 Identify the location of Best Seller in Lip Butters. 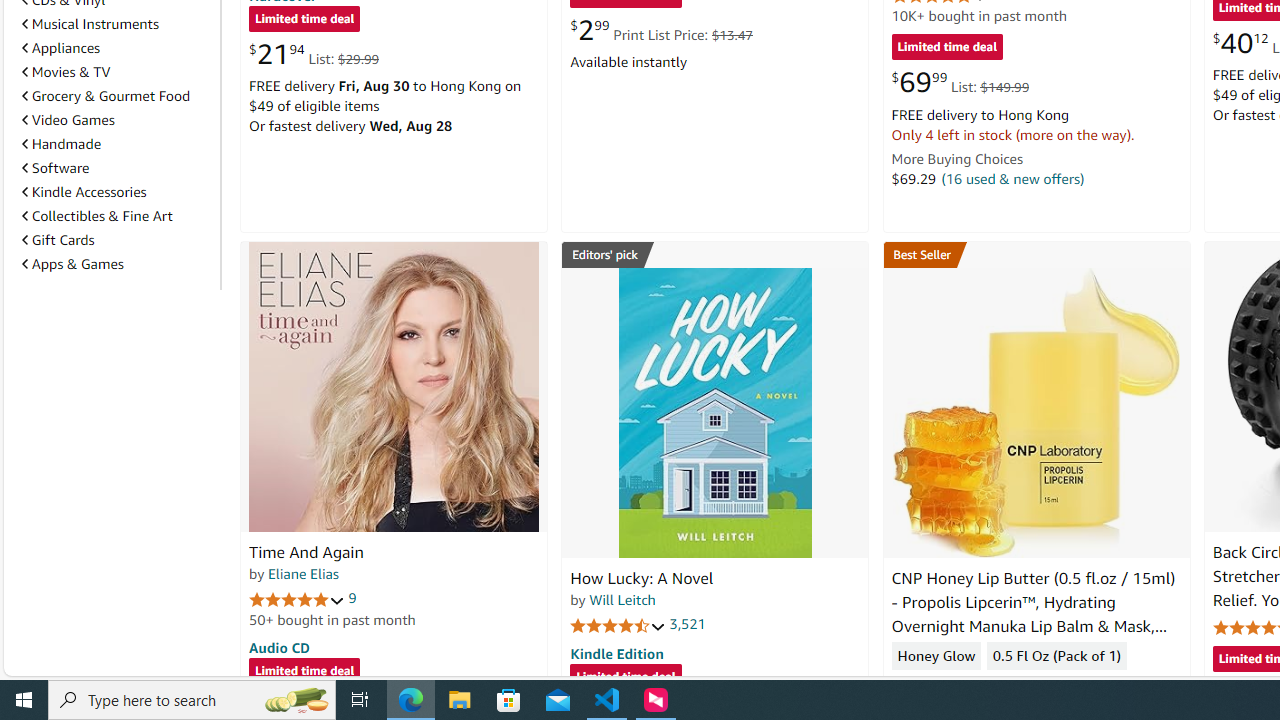
(1036, 254).